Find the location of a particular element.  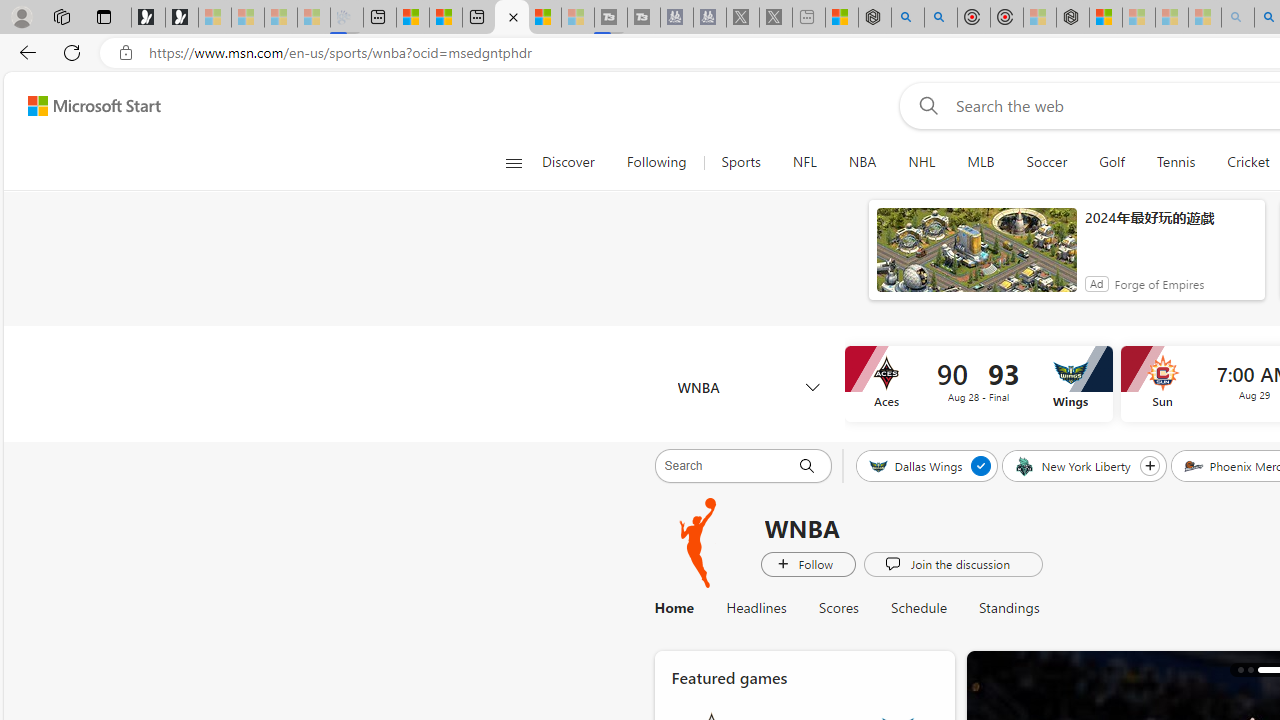

Newsletter Sign Up is located at coordinates (182, 18).